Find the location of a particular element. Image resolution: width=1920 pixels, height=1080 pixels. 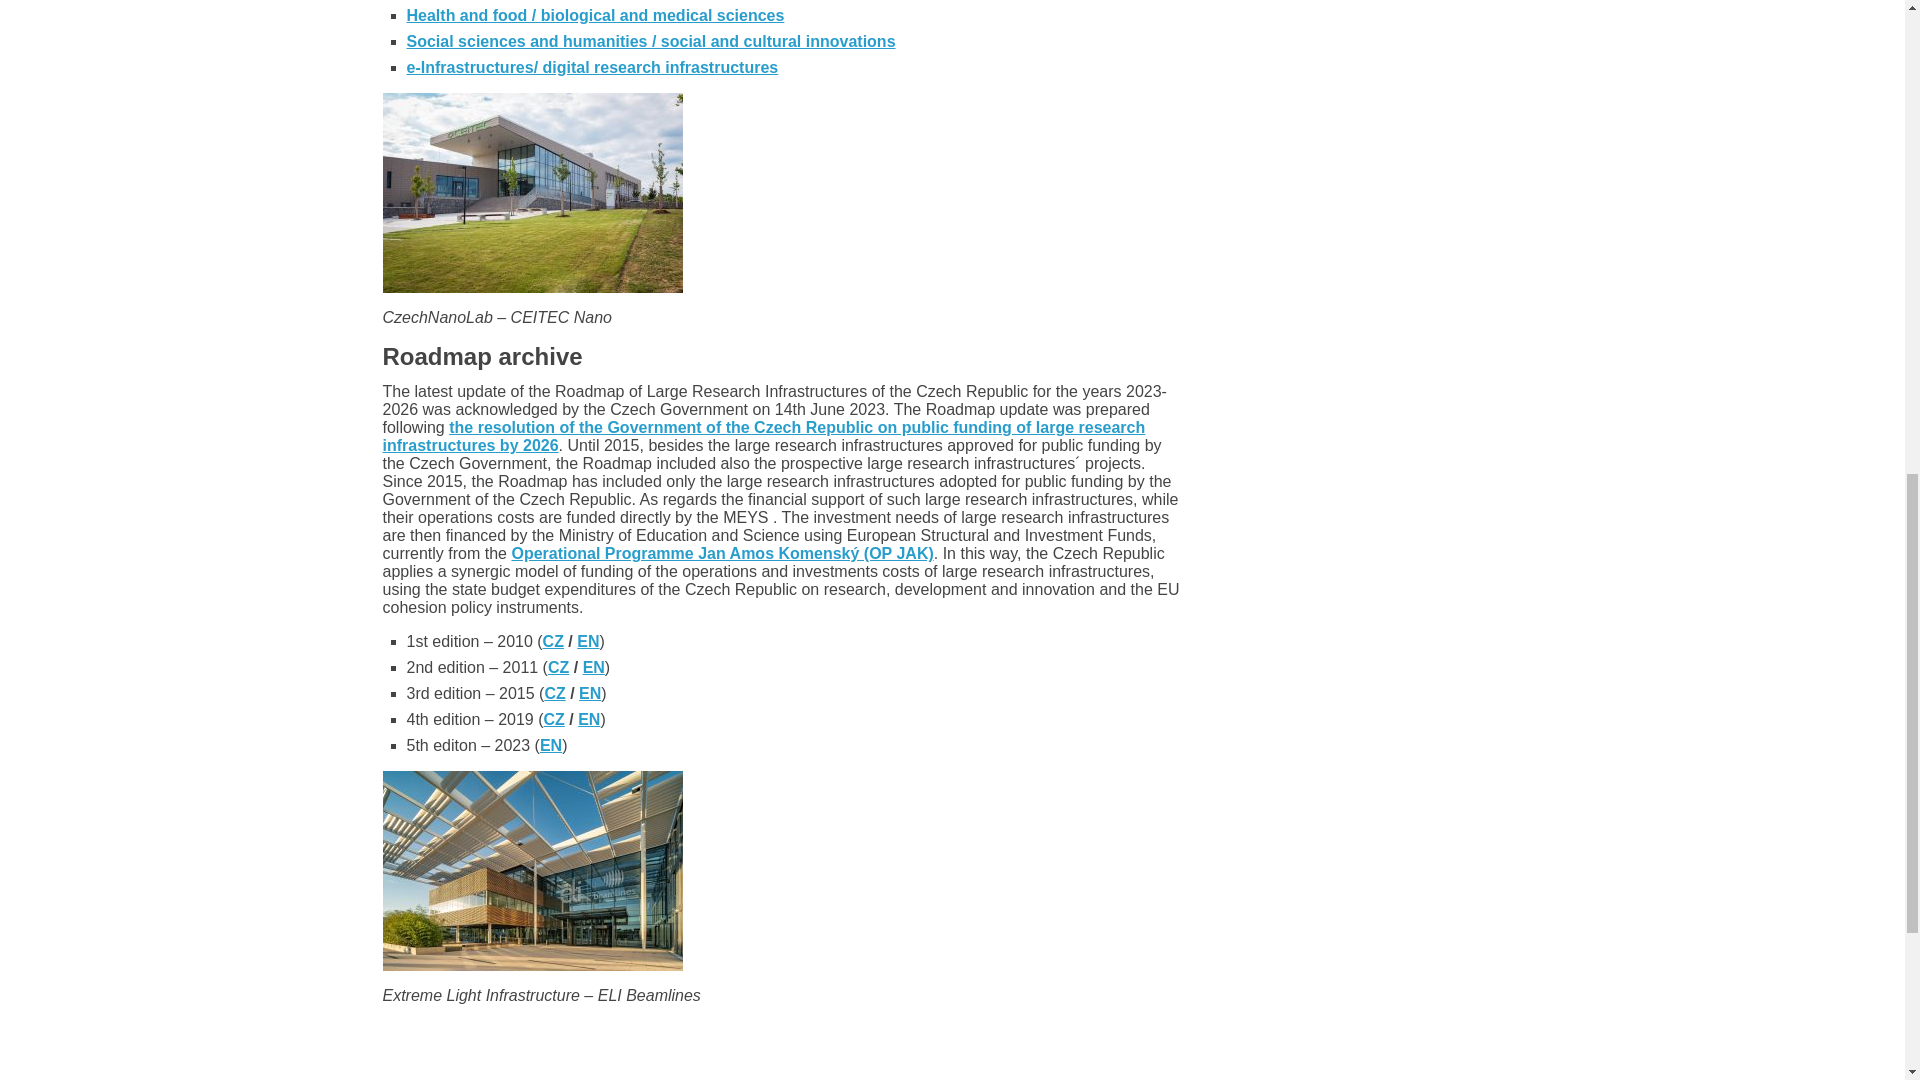

CZ is located at coordinates (554, 693).